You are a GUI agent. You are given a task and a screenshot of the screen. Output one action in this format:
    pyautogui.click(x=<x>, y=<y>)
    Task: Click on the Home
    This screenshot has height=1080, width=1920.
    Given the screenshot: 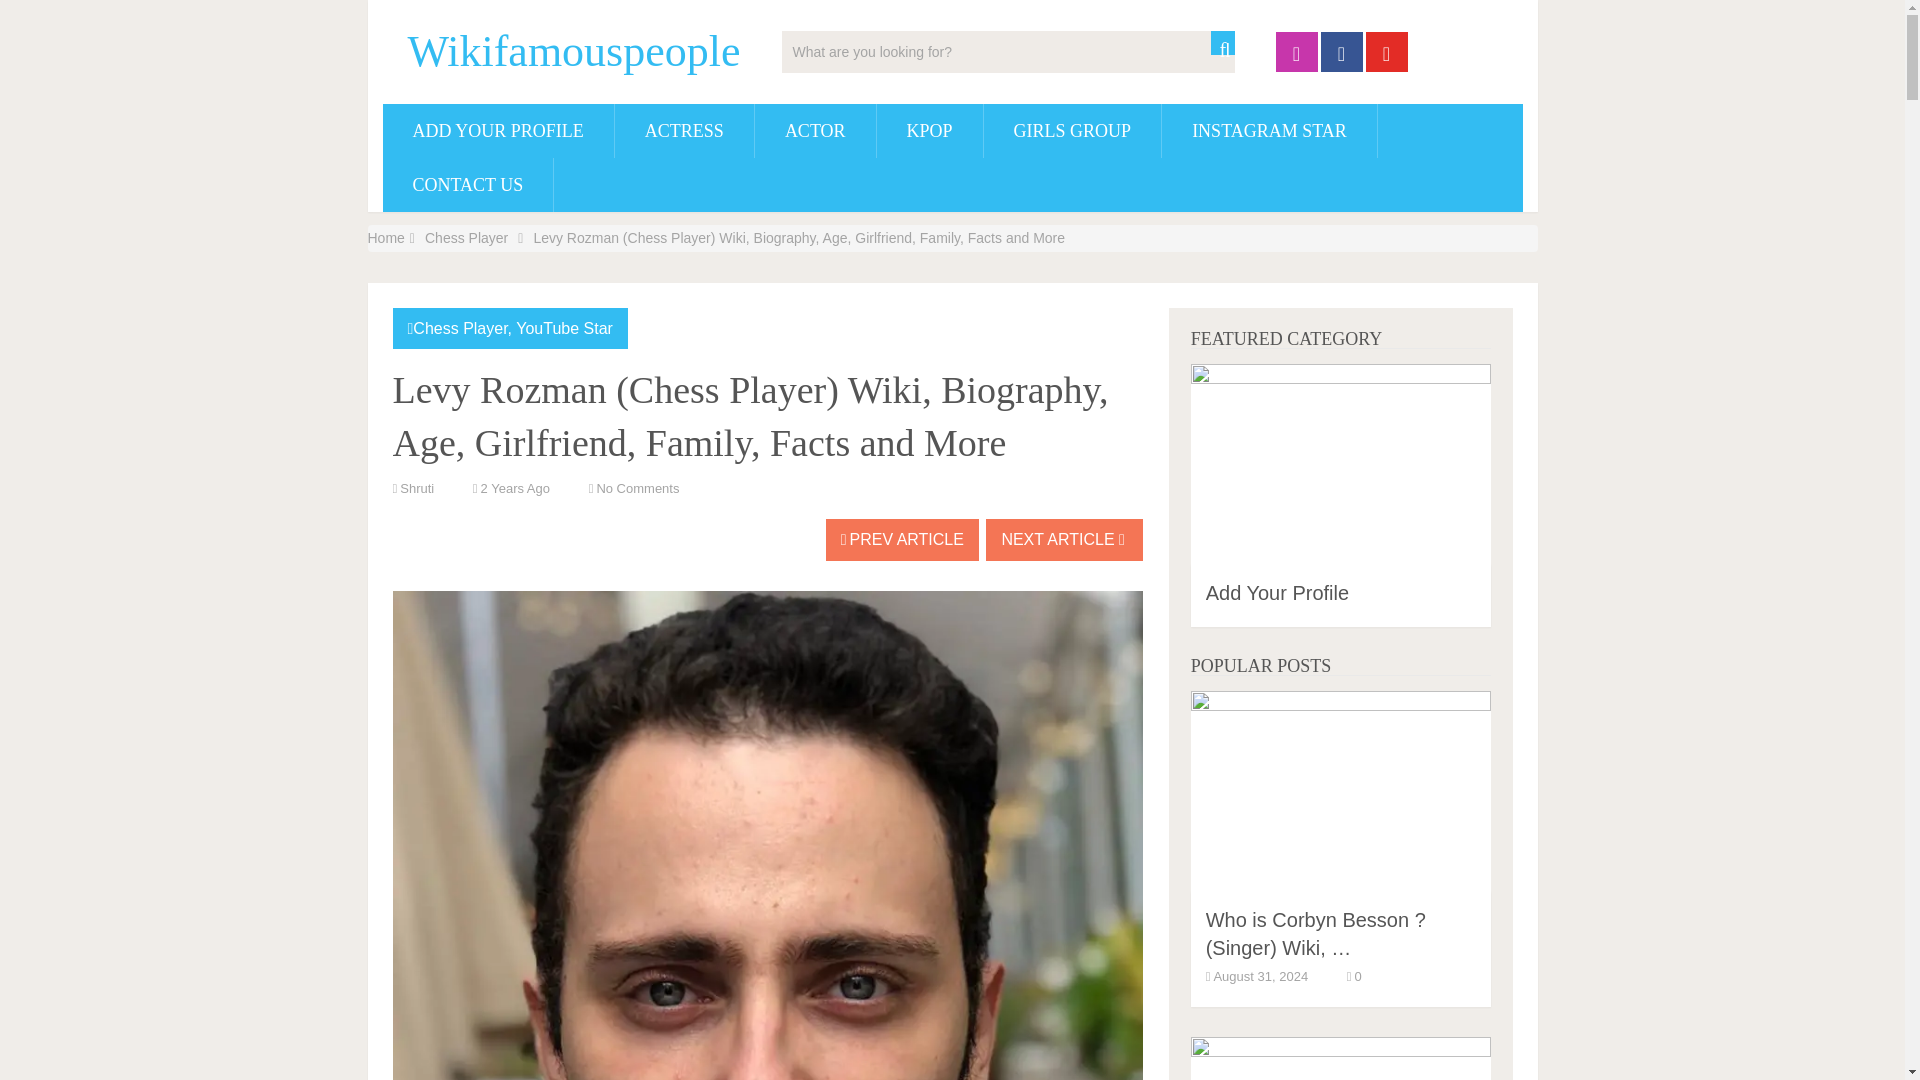 What is the action you would take?
    pyautogui.click(x=386, y=238)
    